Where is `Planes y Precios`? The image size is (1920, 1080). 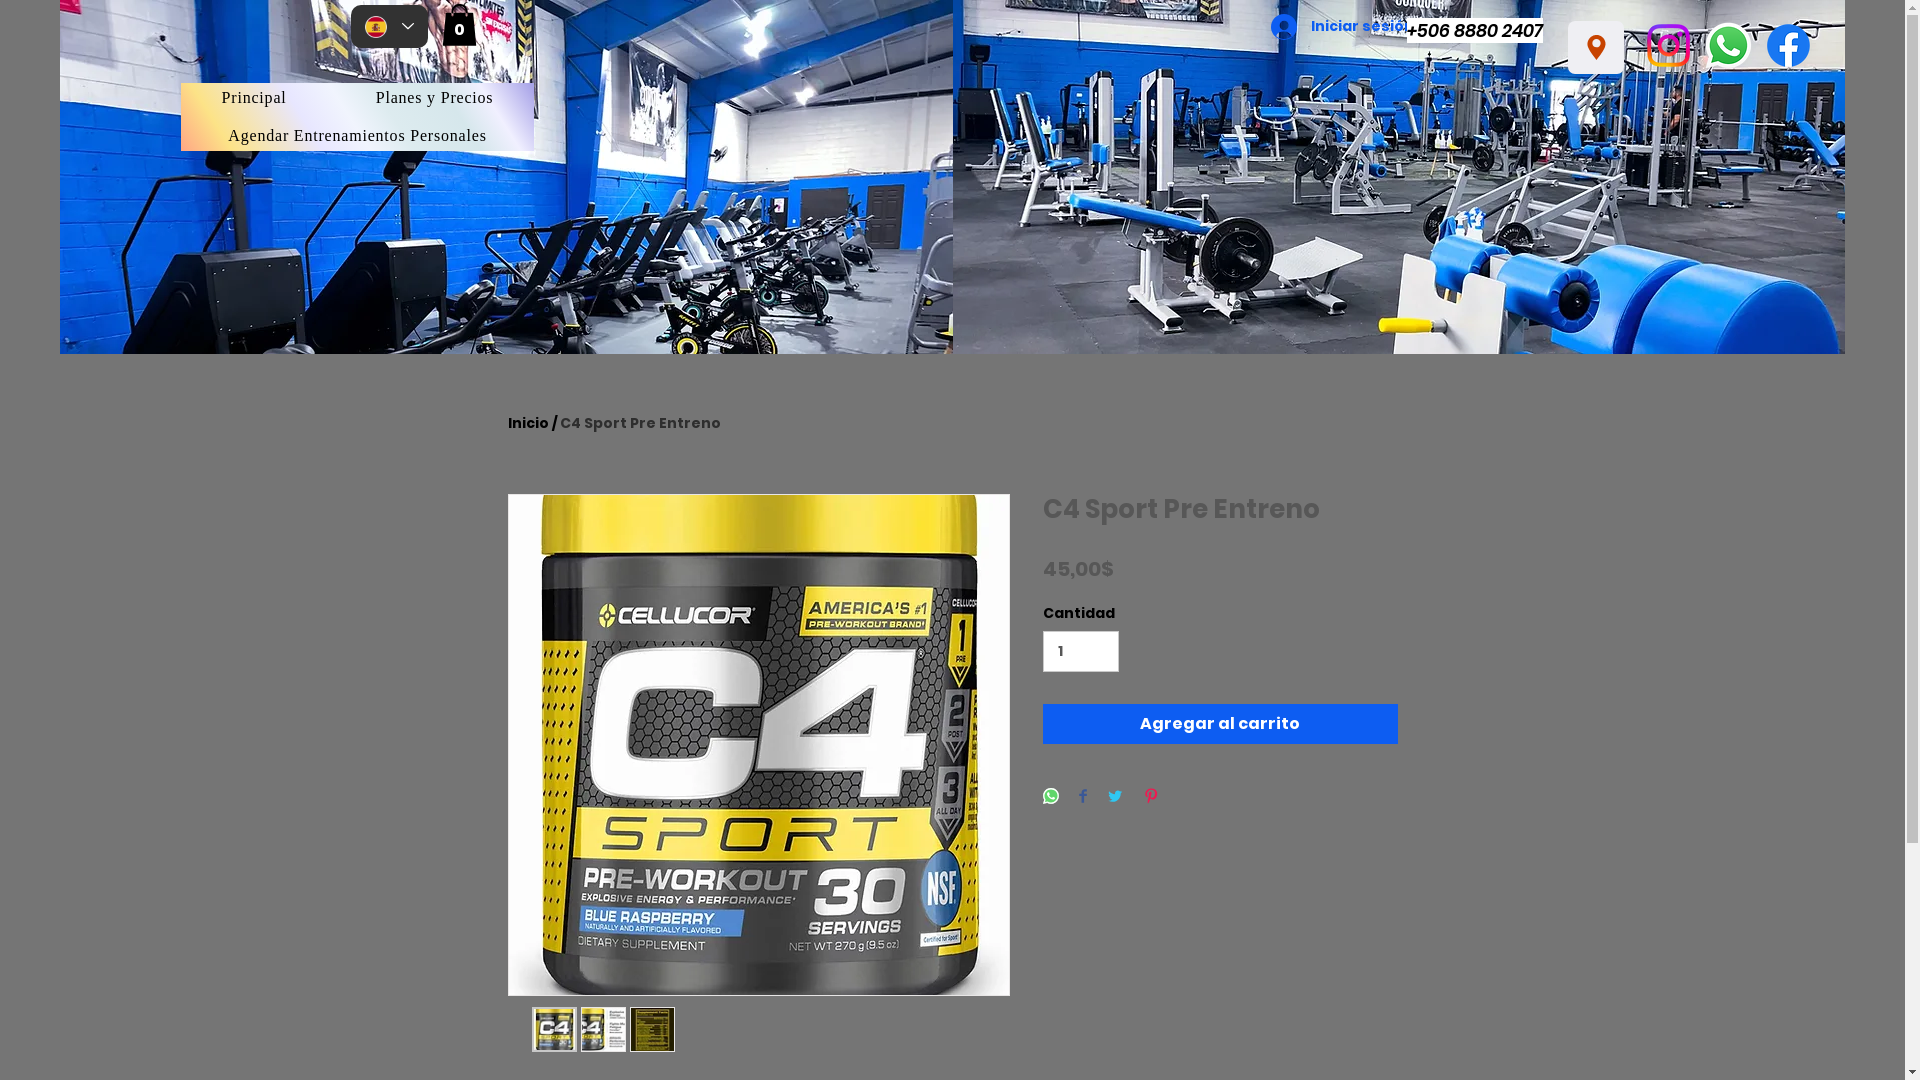 Planes y Precios is located at coordinates (434, 98).